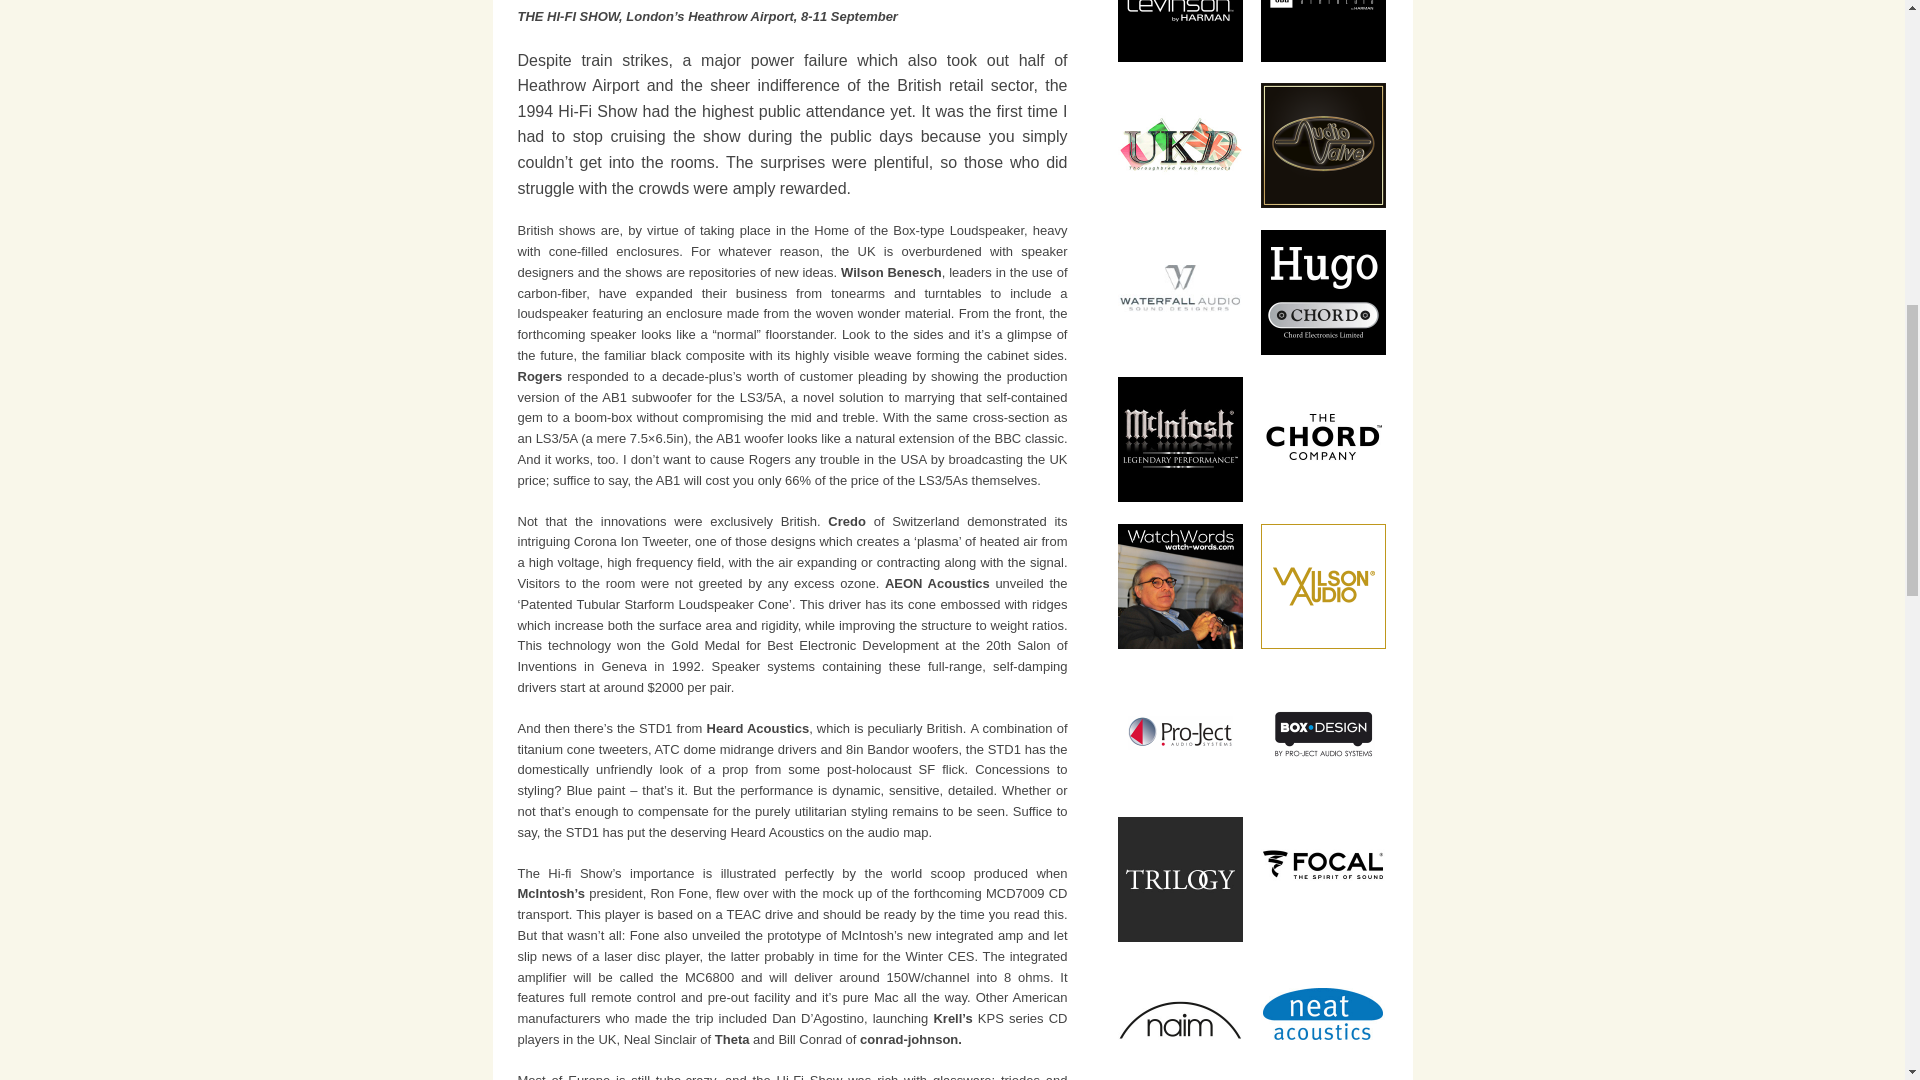 The height and width of the screenshot is (1080, 1920). What do you see at coordinates (1322, 439) in the screenshot?
I see `The Chord Company` at bounding box center [1322, 439].